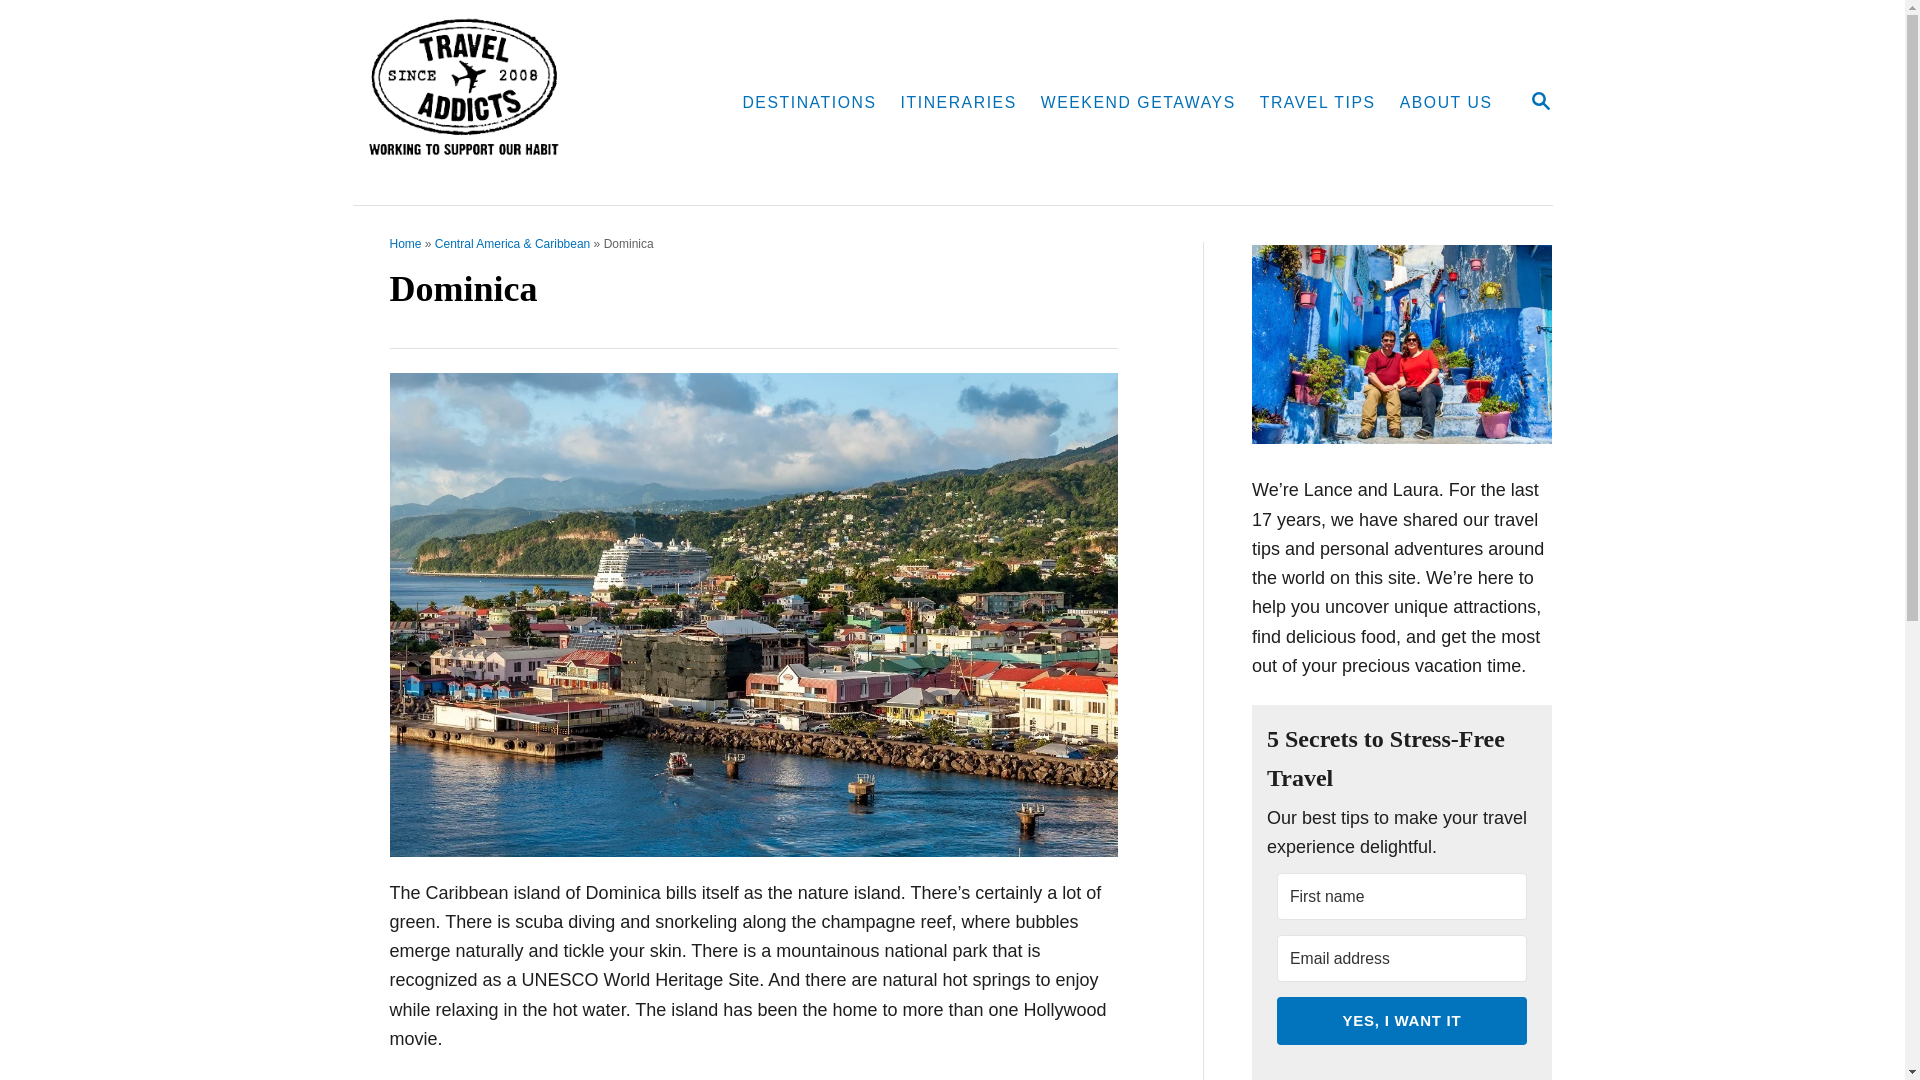 The height and width of the screenshot is (1080, 1920). Describe the element at coordinates (1401, 1020) in the screenshot. I see `YES, I WANT IT` at that location.